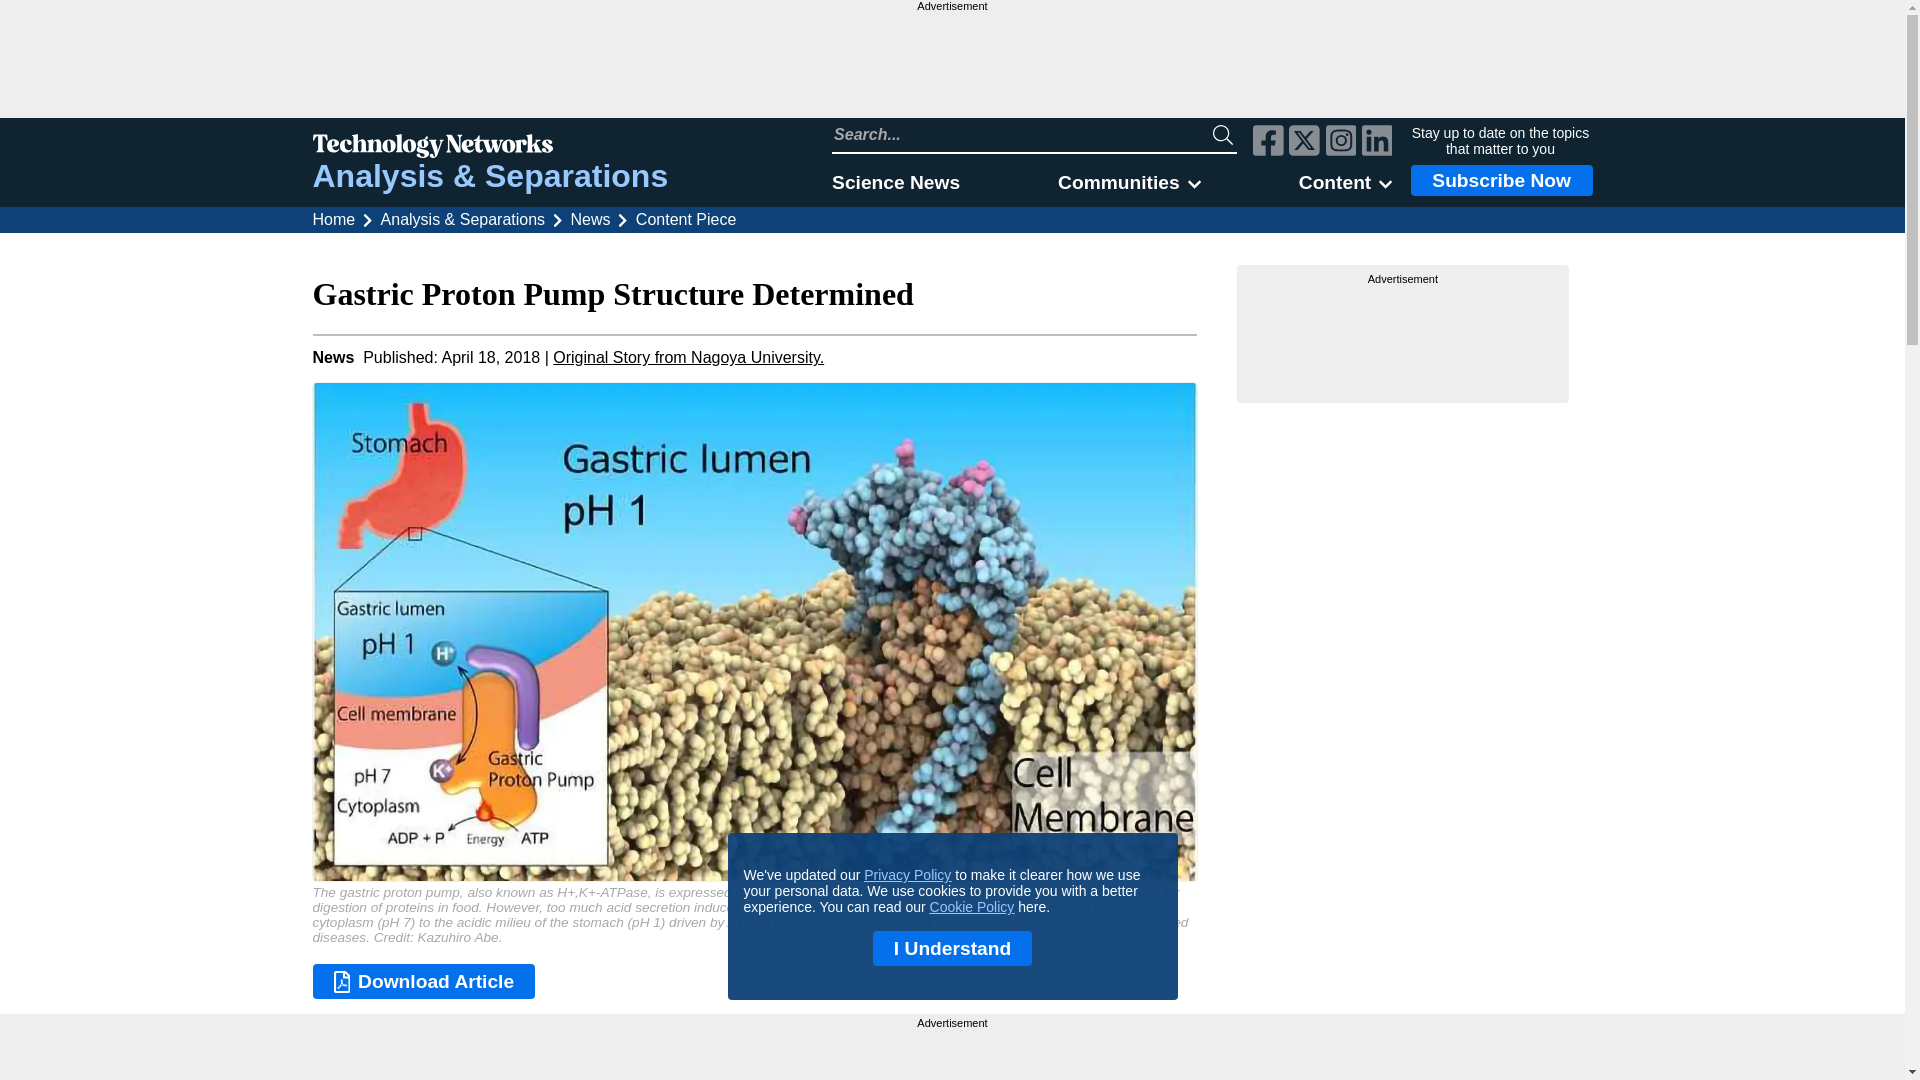 Image resolution: width=1920 pixels, height=1080 pixels. I want to click on Search Technology Networks website input field, so click(1022, 134).